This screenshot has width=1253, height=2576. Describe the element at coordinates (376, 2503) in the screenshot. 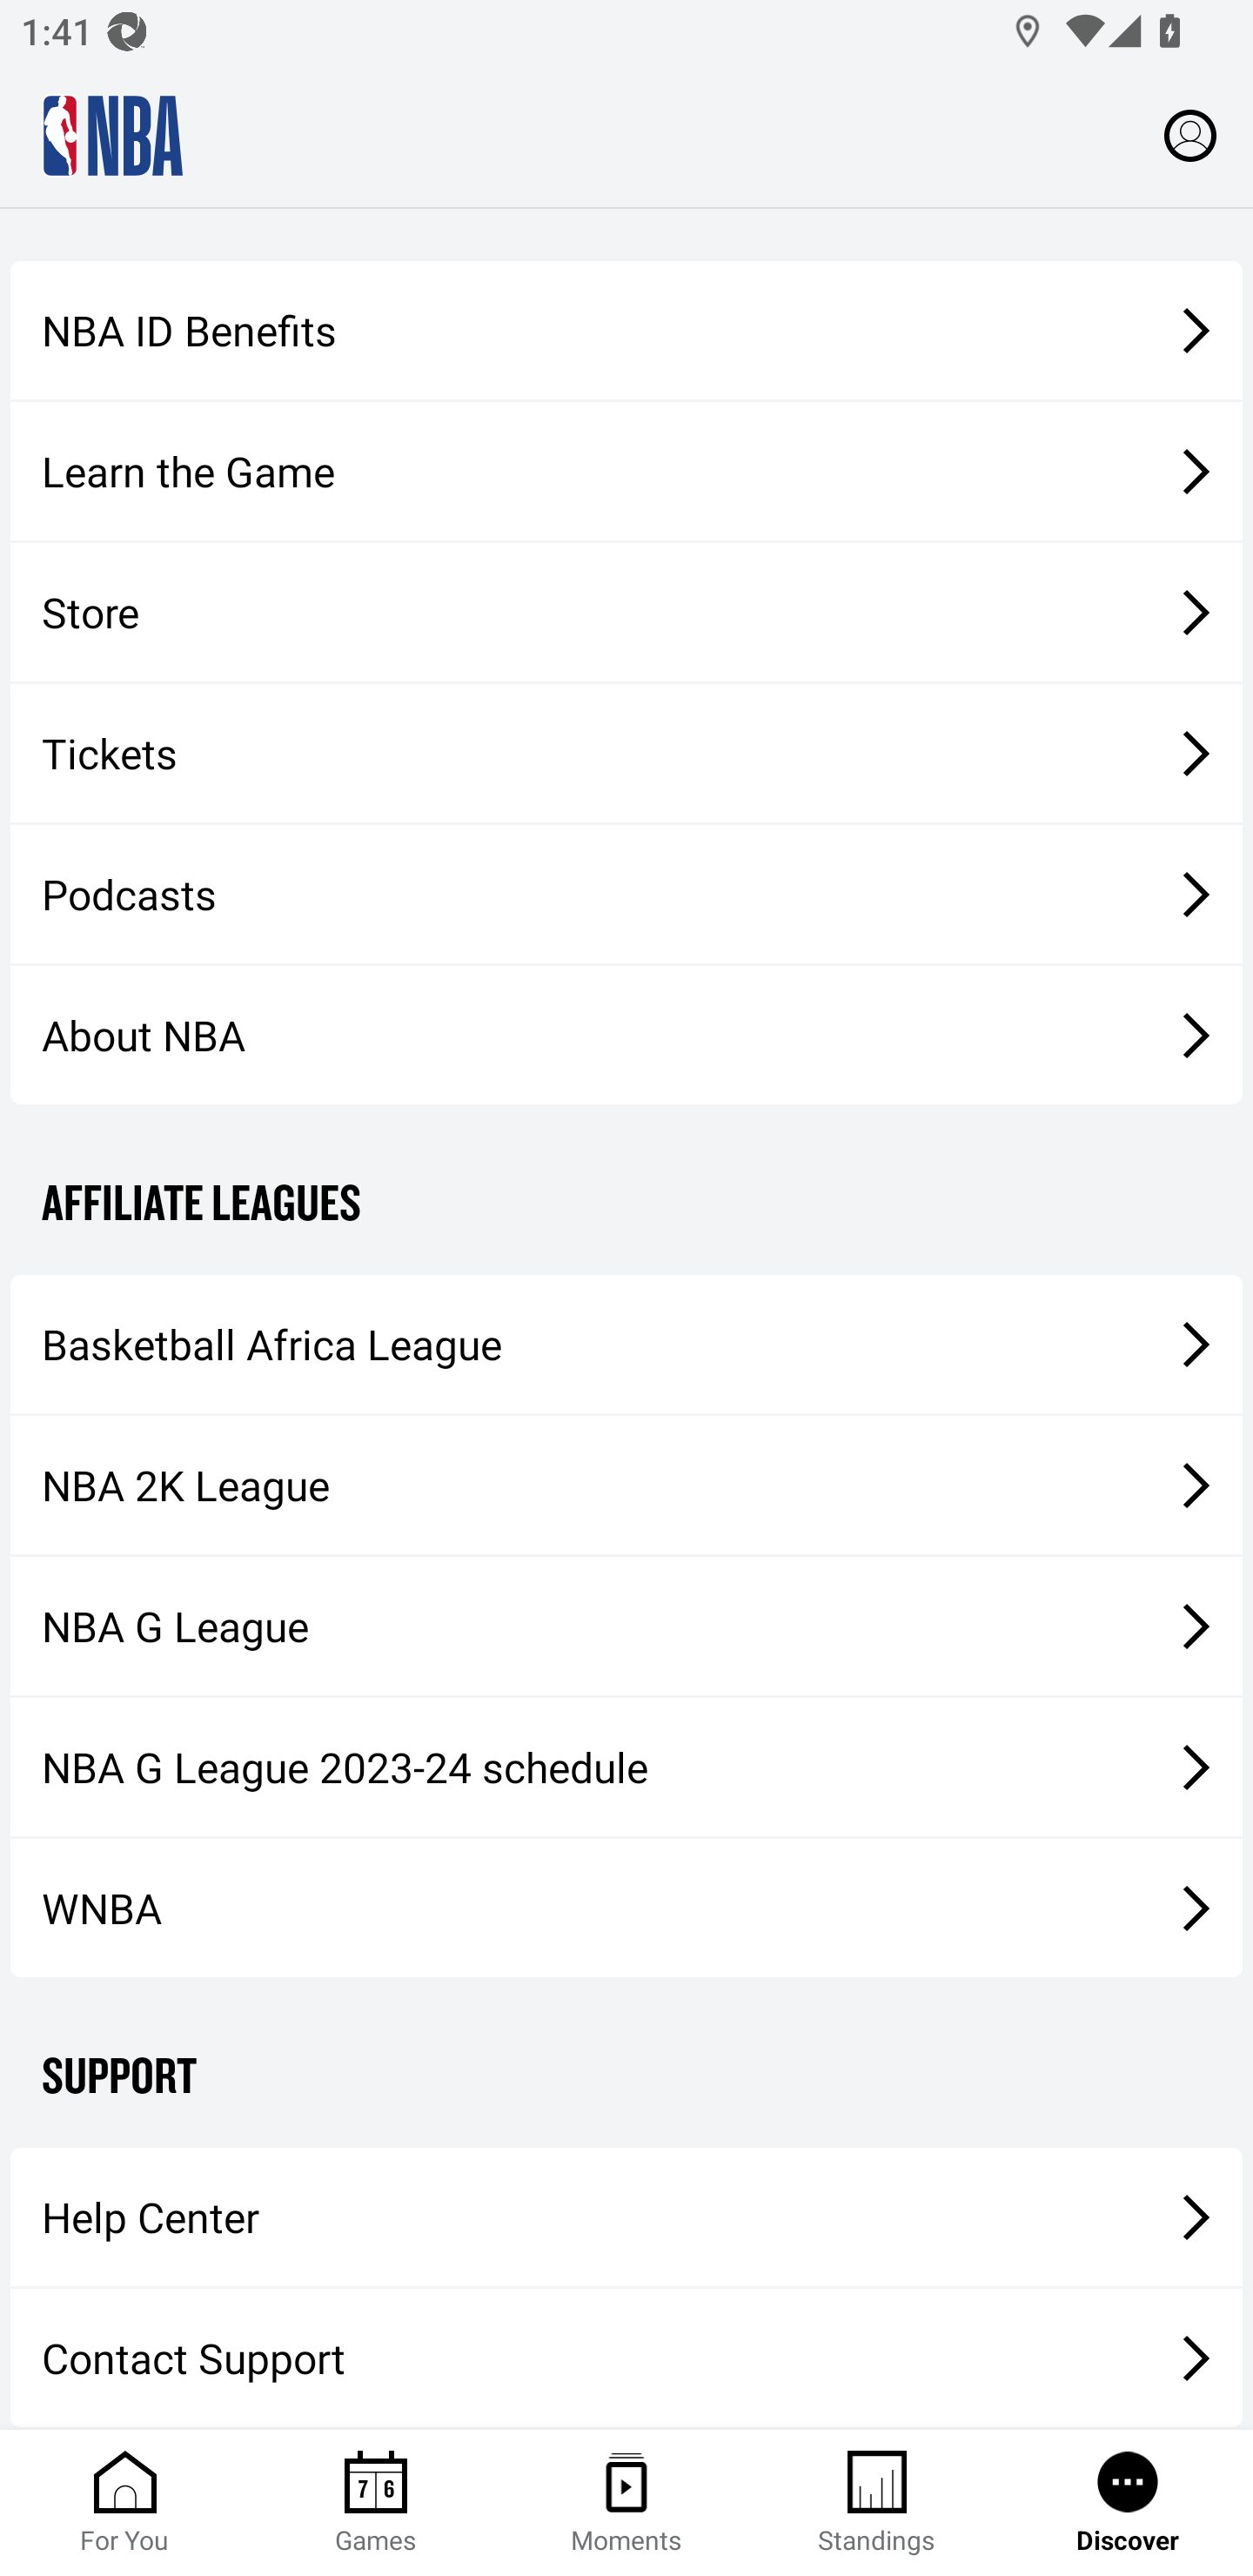

I see `Games` at that location.